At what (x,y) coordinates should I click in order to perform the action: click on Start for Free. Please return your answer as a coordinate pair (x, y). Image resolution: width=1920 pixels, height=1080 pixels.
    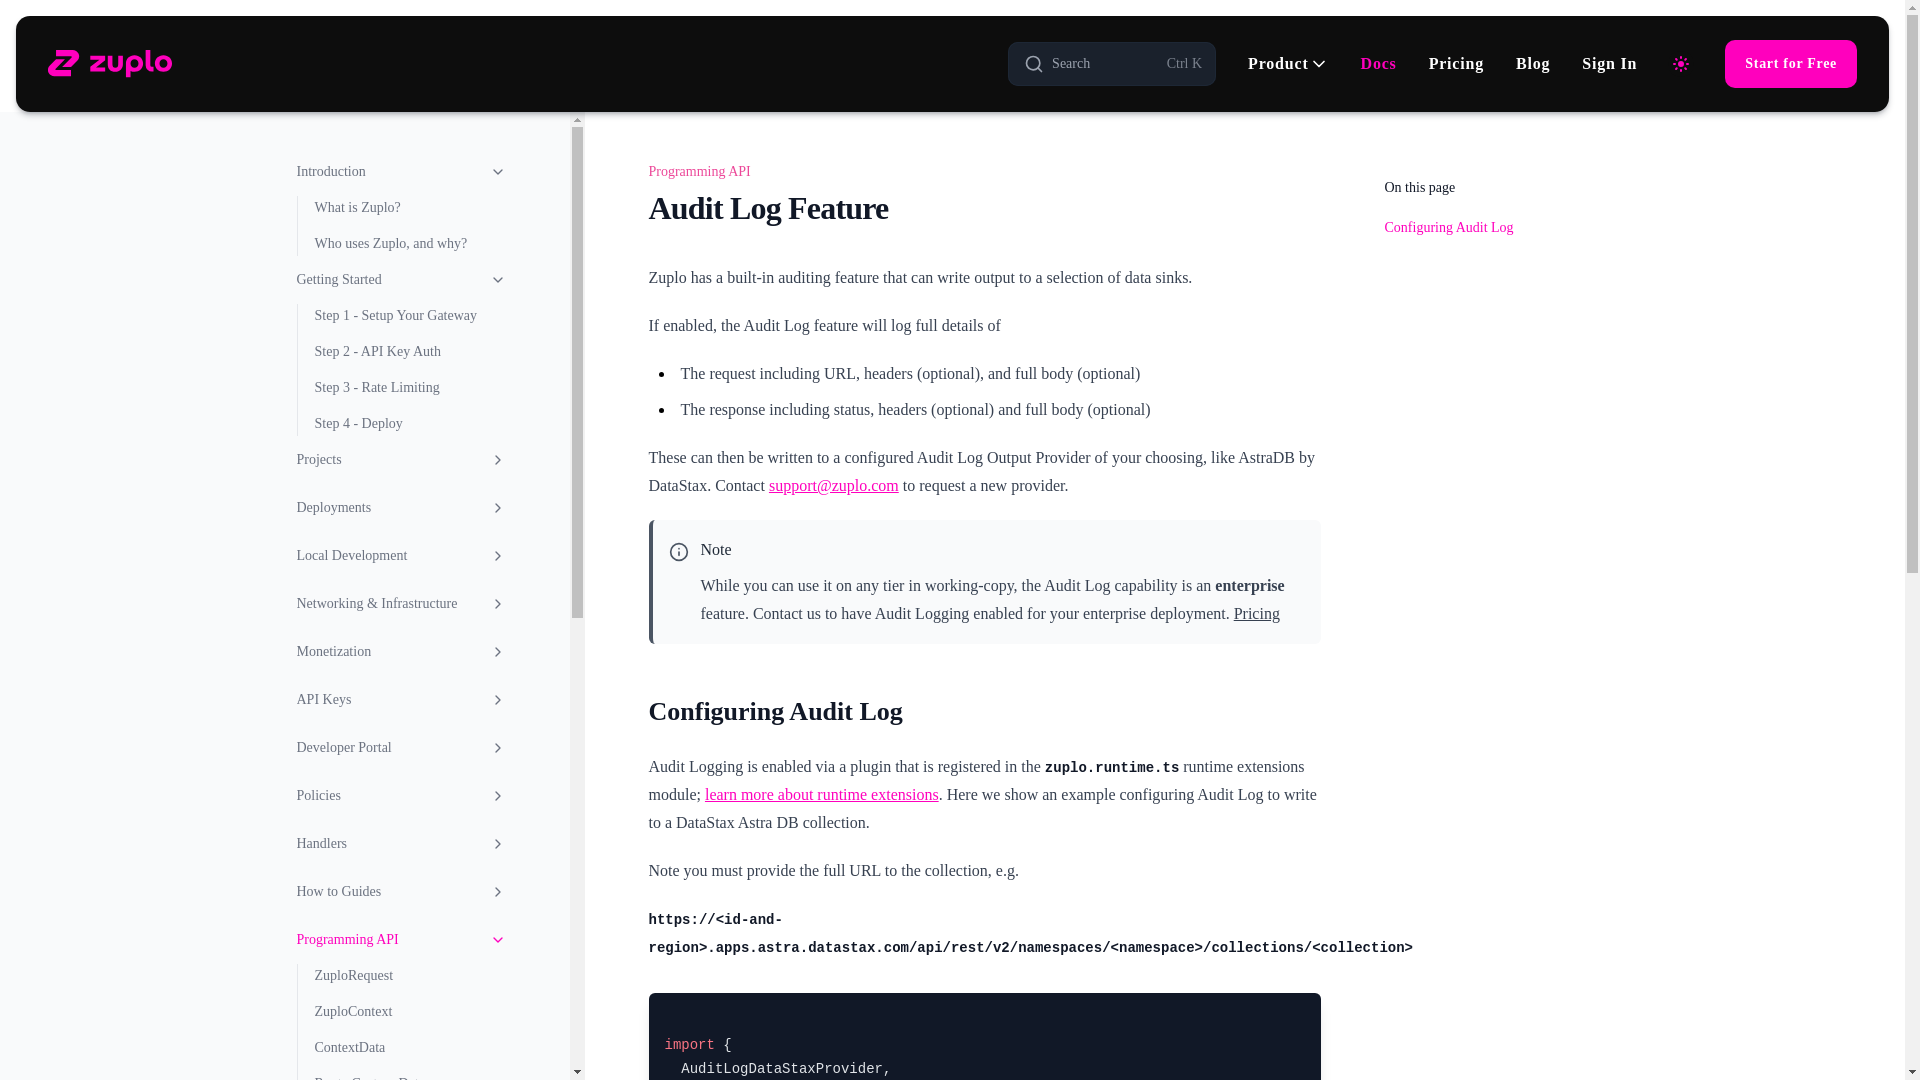
    Looking at the image, I should click on (1790, 63).